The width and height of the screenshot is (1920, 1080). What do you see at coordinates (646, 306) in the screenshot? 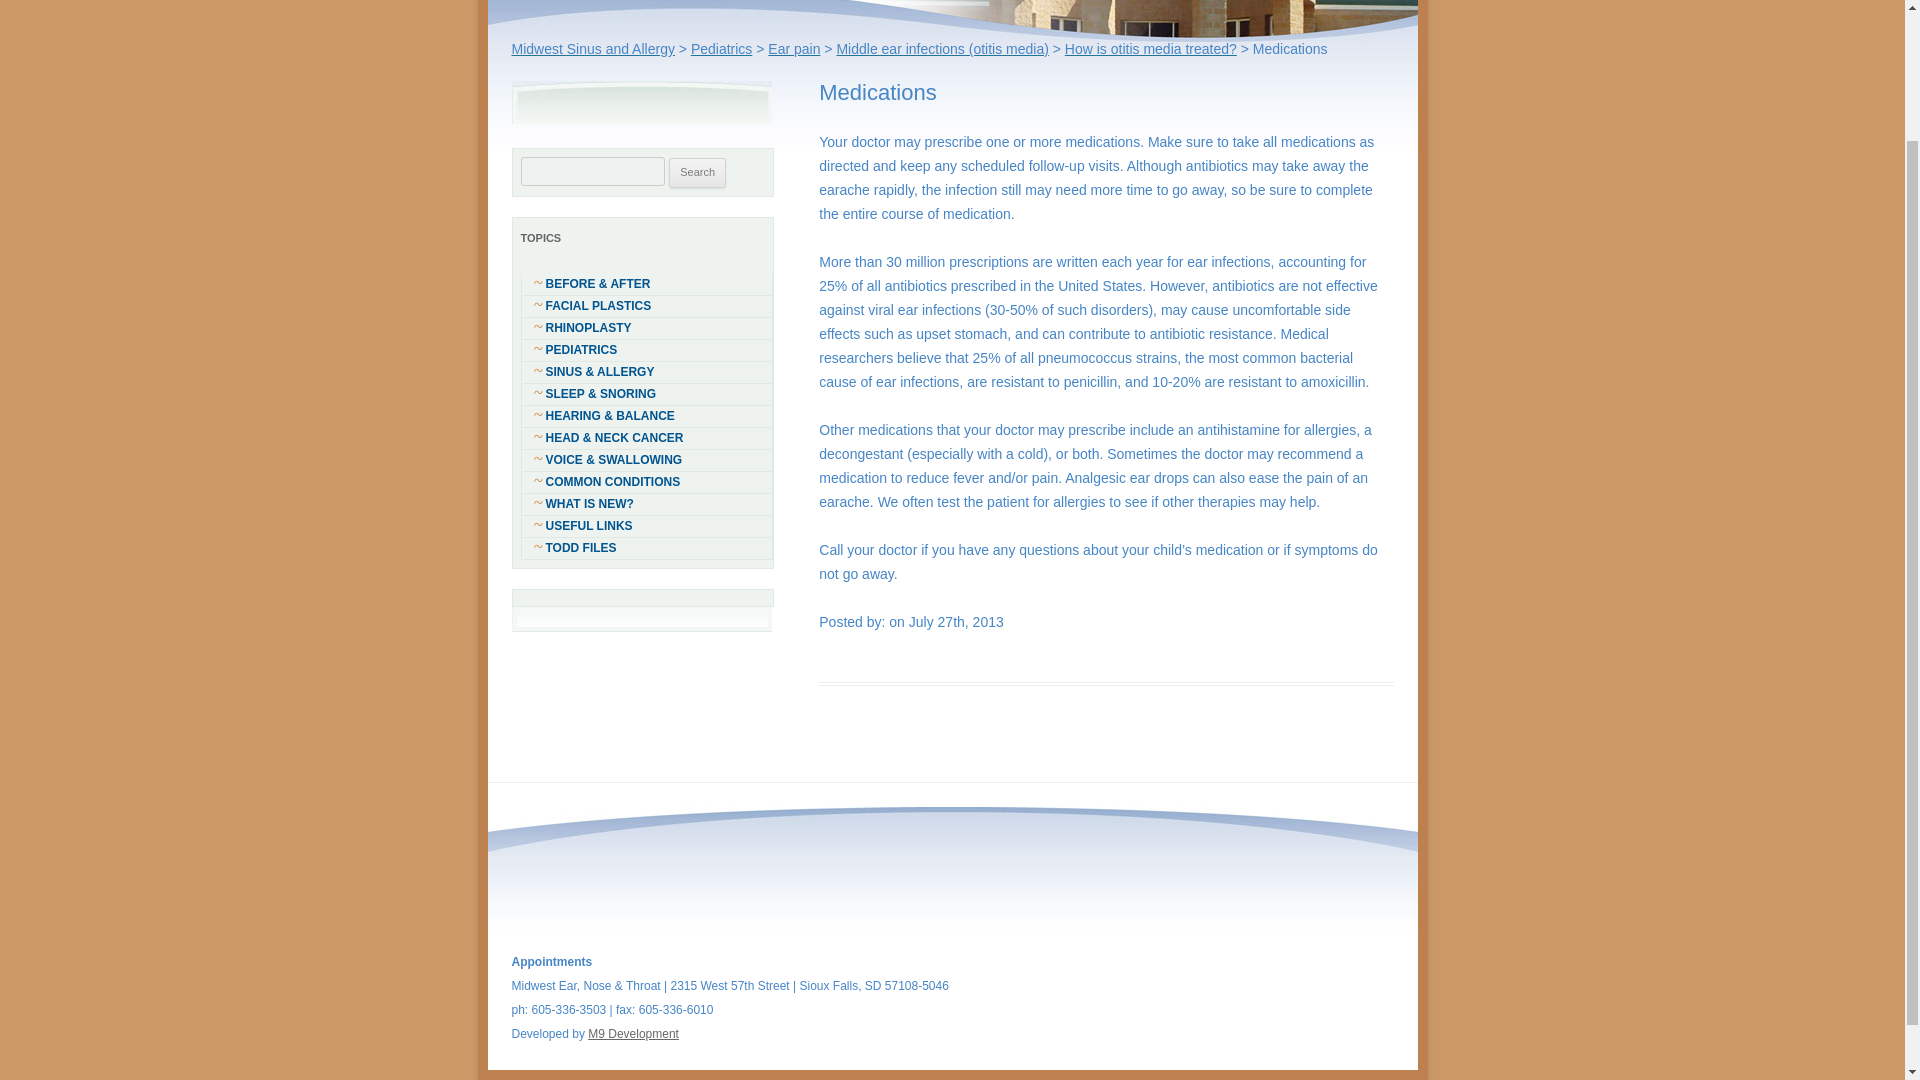
I see `FACIAL PLASTICS` at bounding box center [646, 306].